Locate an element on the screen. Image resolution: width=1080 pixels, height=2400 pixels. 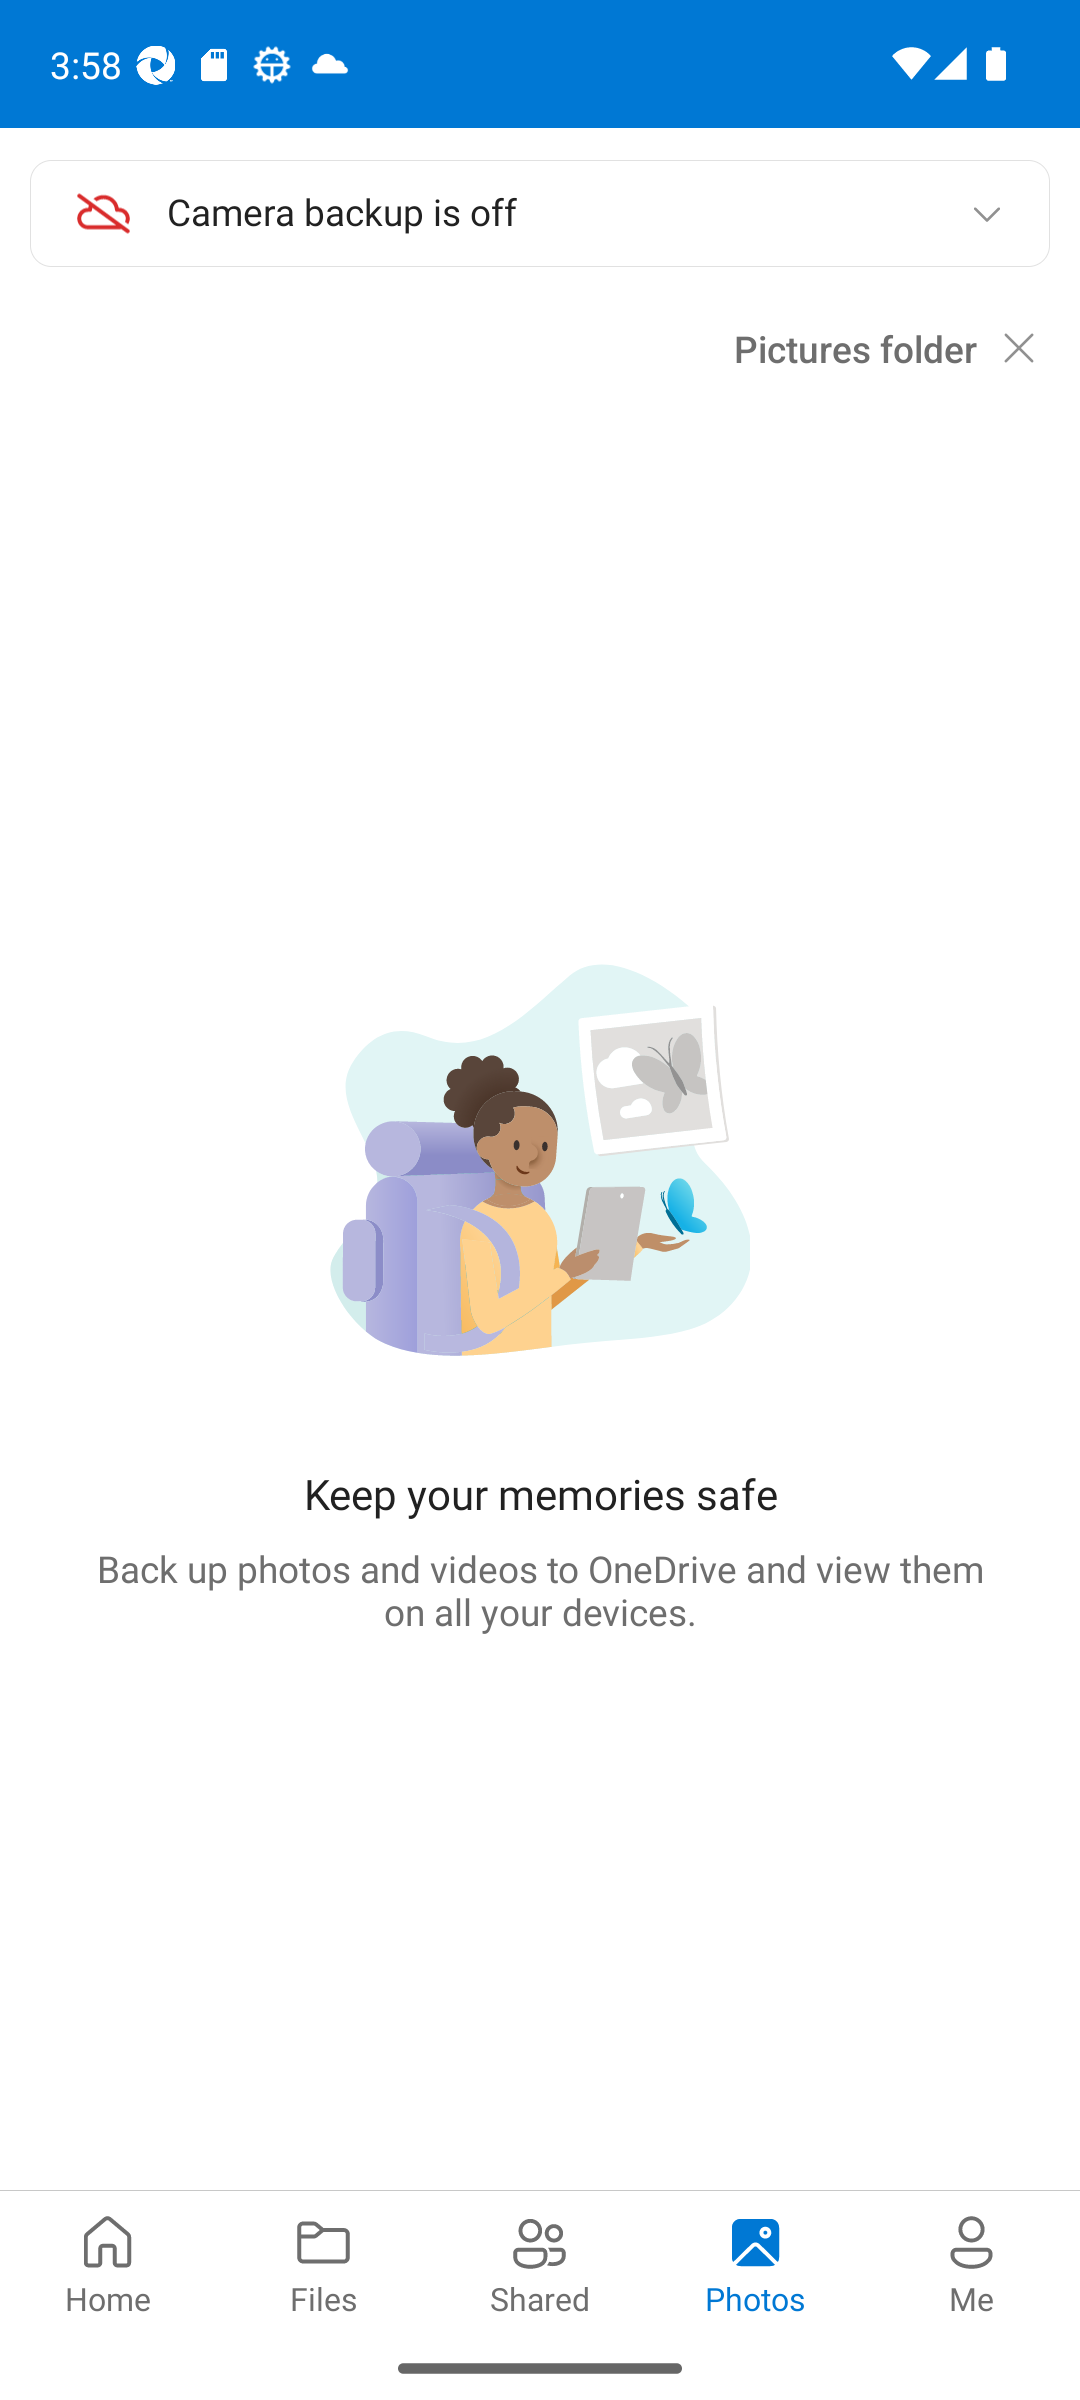
Shared pivot Shared is located at coordinates (540, 2262).